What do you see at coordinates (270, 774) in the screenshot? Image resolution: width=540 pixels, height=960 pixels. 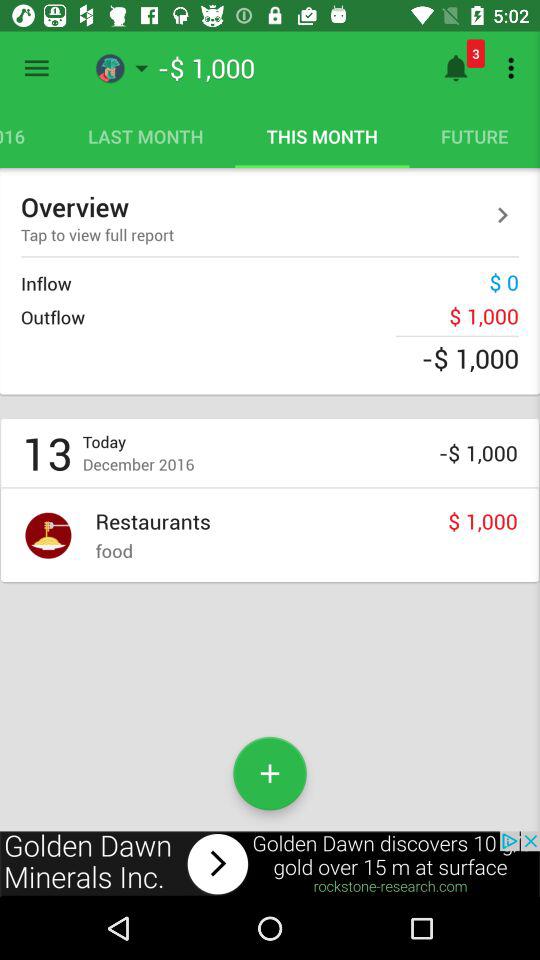 I see `select the plus symbol in green color` at bounding box center [270, 774].